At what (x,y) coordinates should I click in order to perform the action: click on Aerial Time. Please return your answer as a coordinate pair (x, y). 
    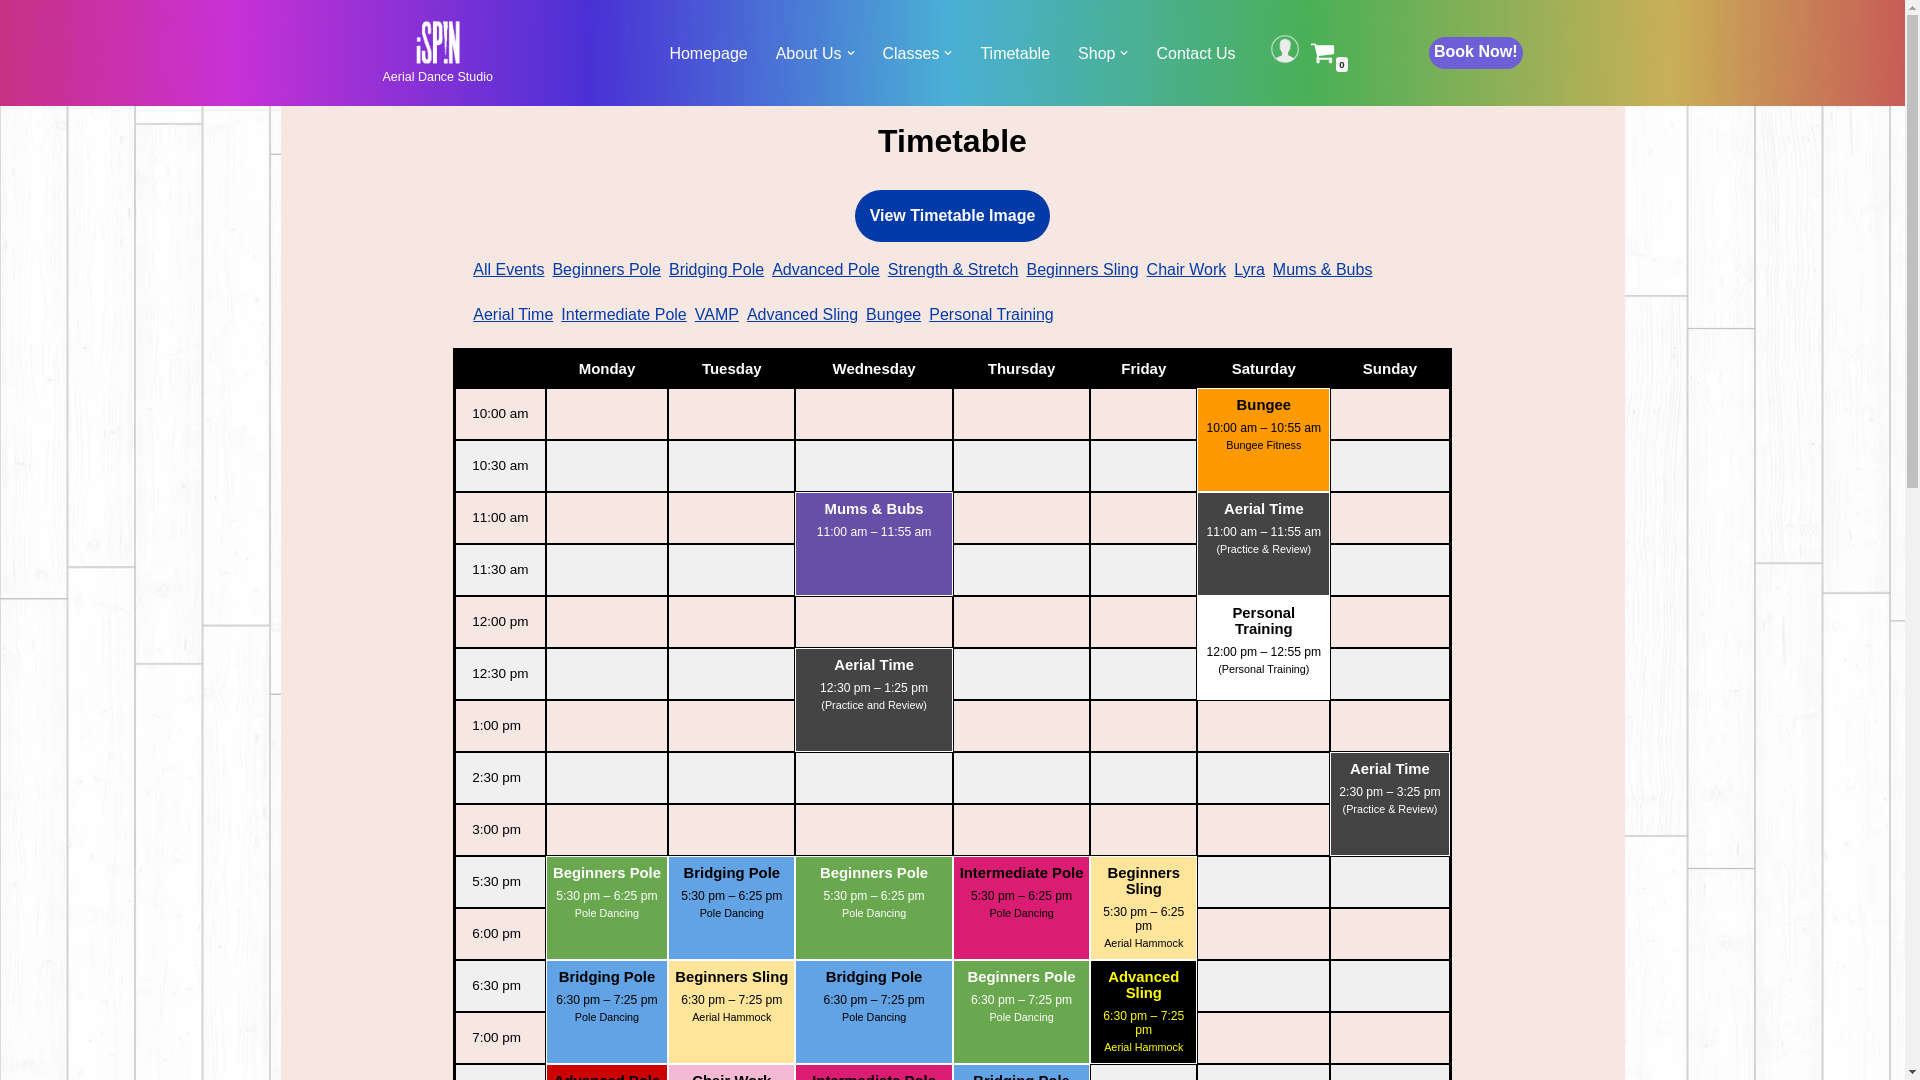
    Looking at the image, I should click on (1390, 769).